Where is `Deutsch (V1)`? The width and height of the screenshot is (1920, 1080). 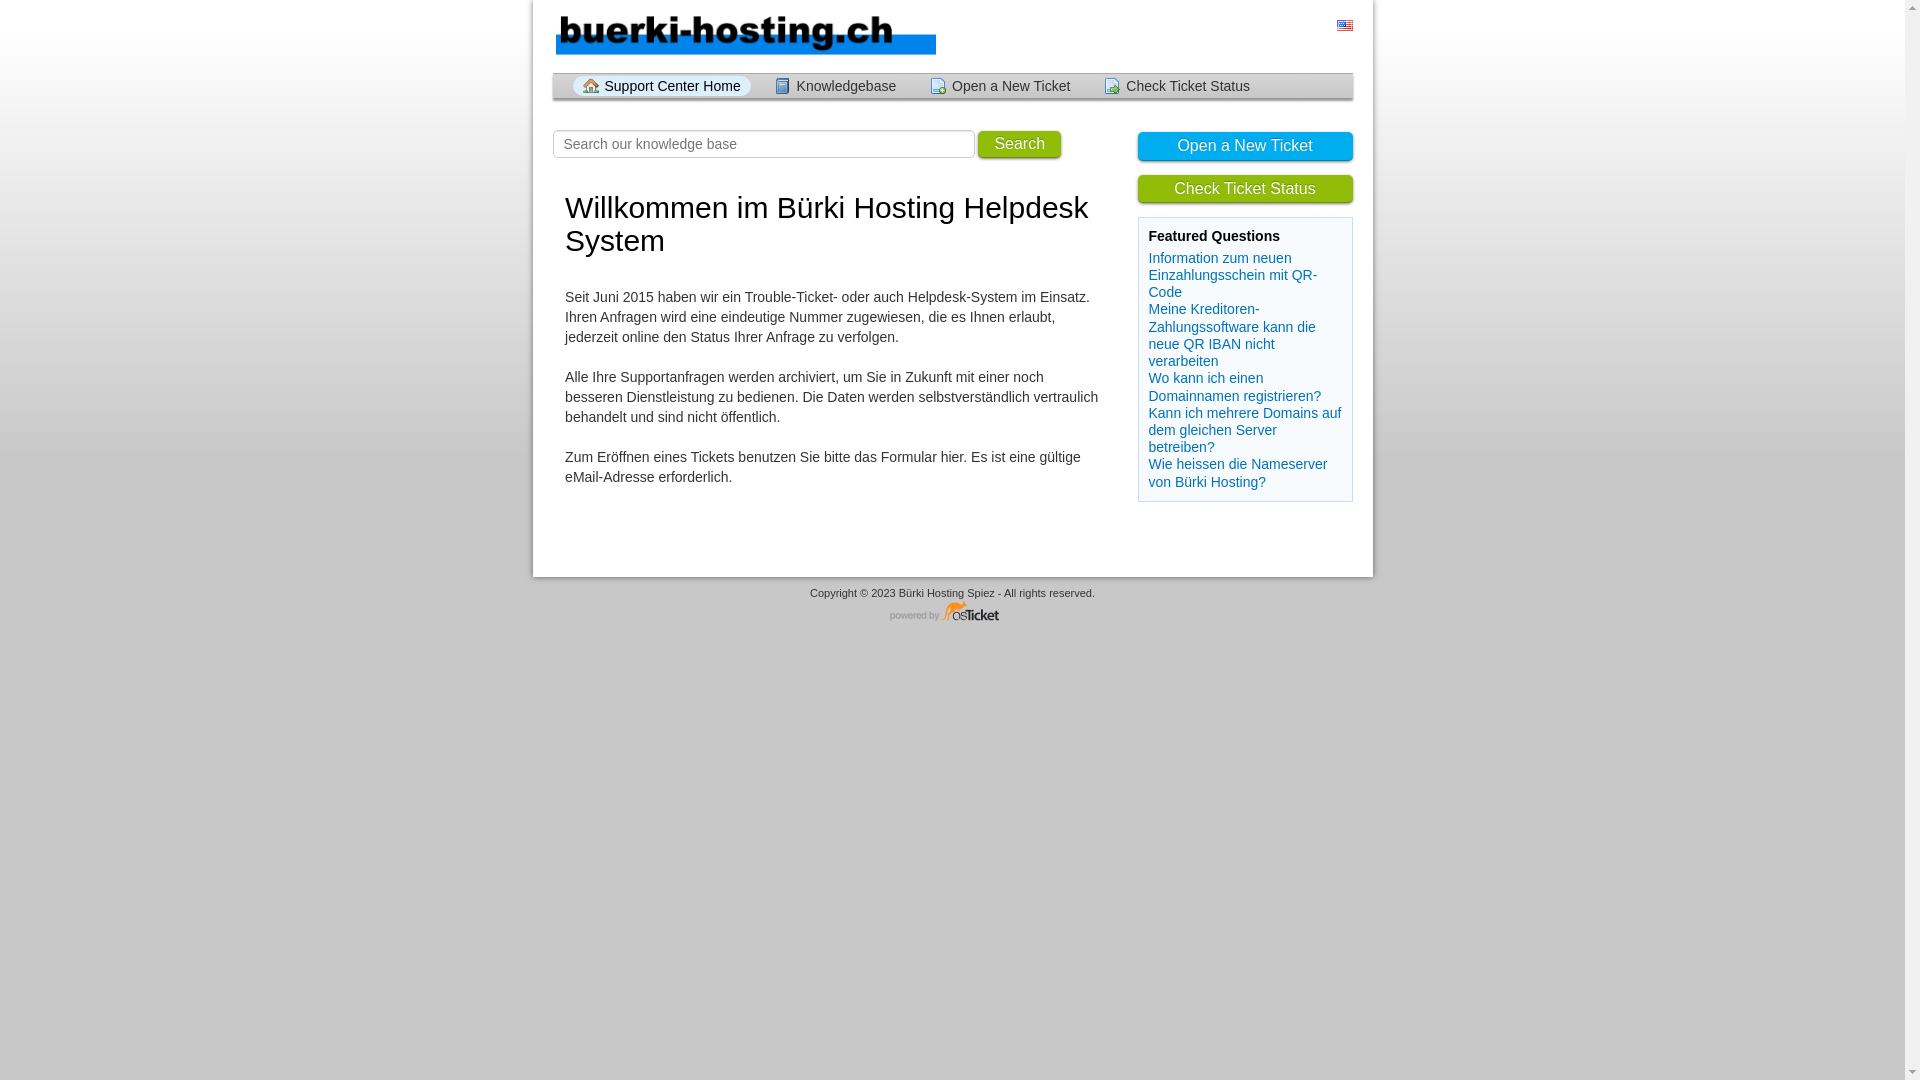
Deutsch (V1) is located at coordinates (1325, 26).